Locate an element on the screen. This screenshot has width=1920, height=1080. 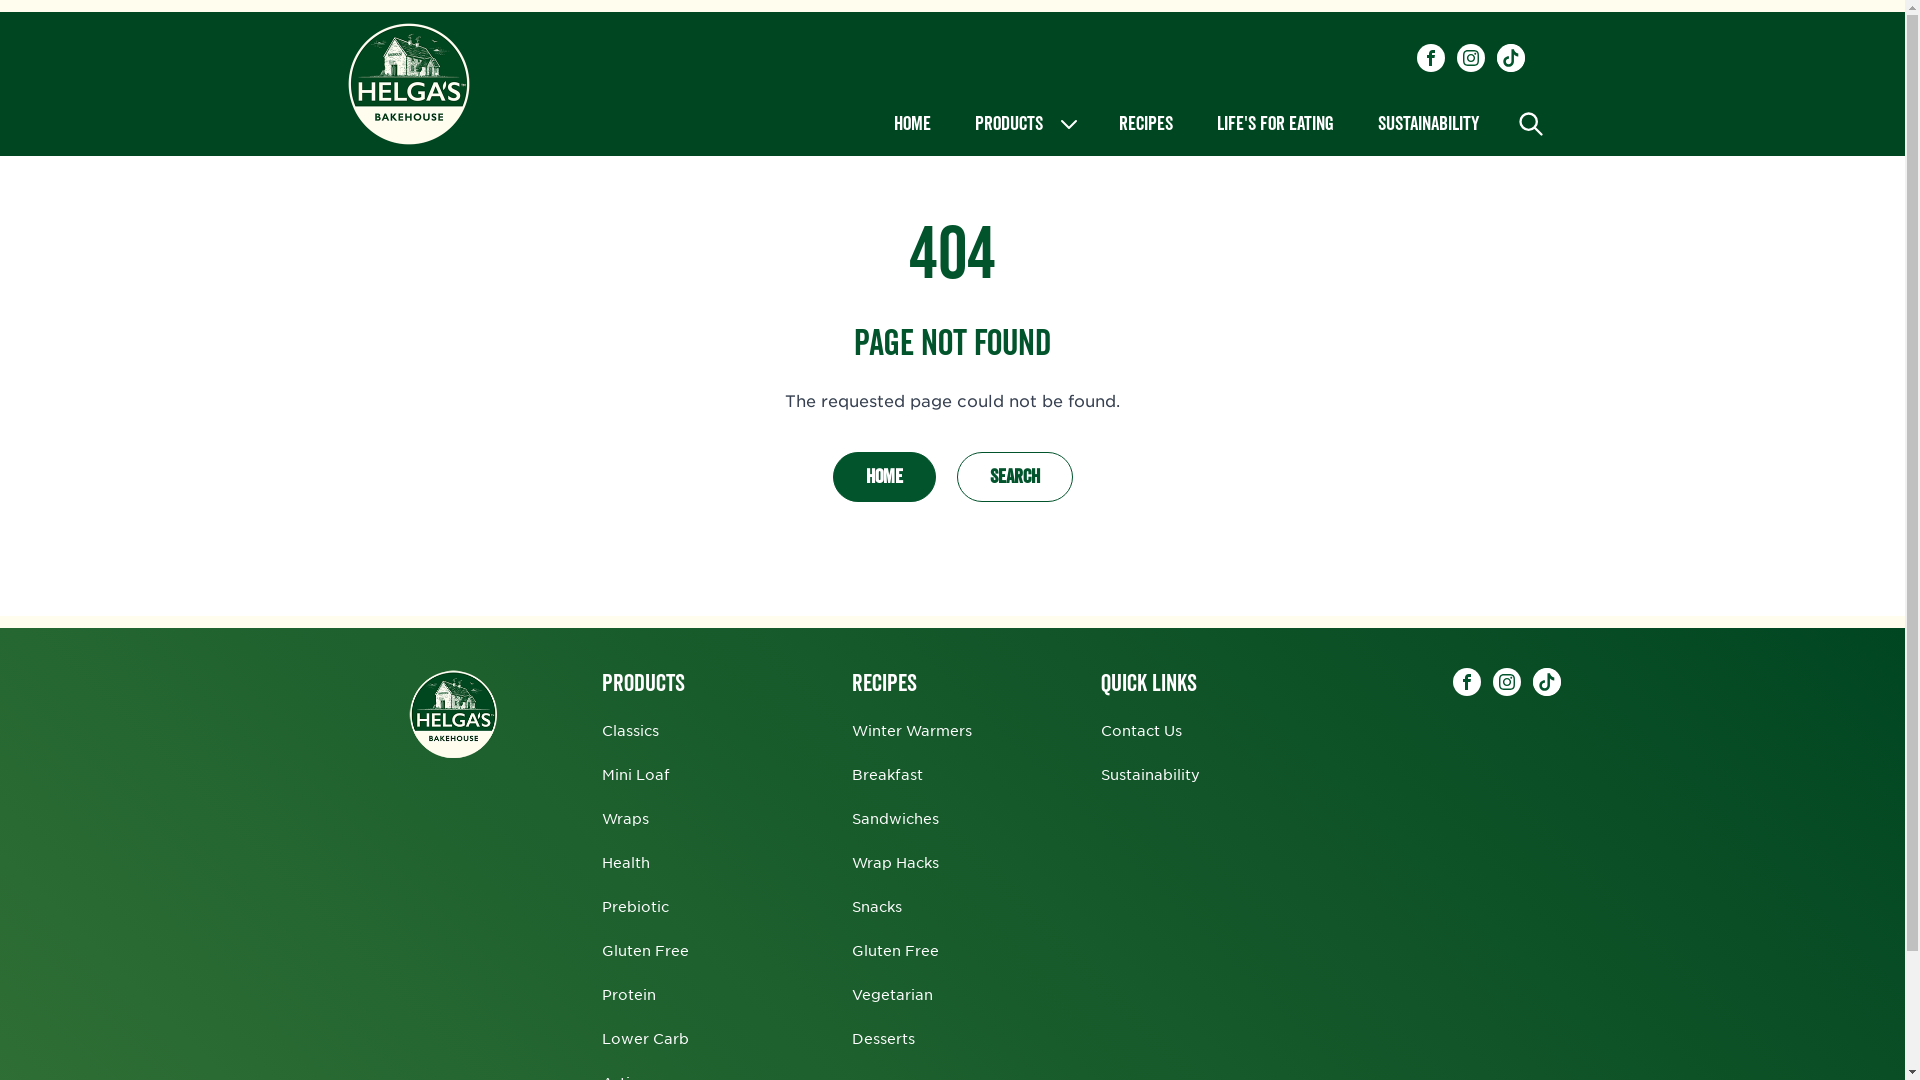
Search is located at coordinates (1014, 477).